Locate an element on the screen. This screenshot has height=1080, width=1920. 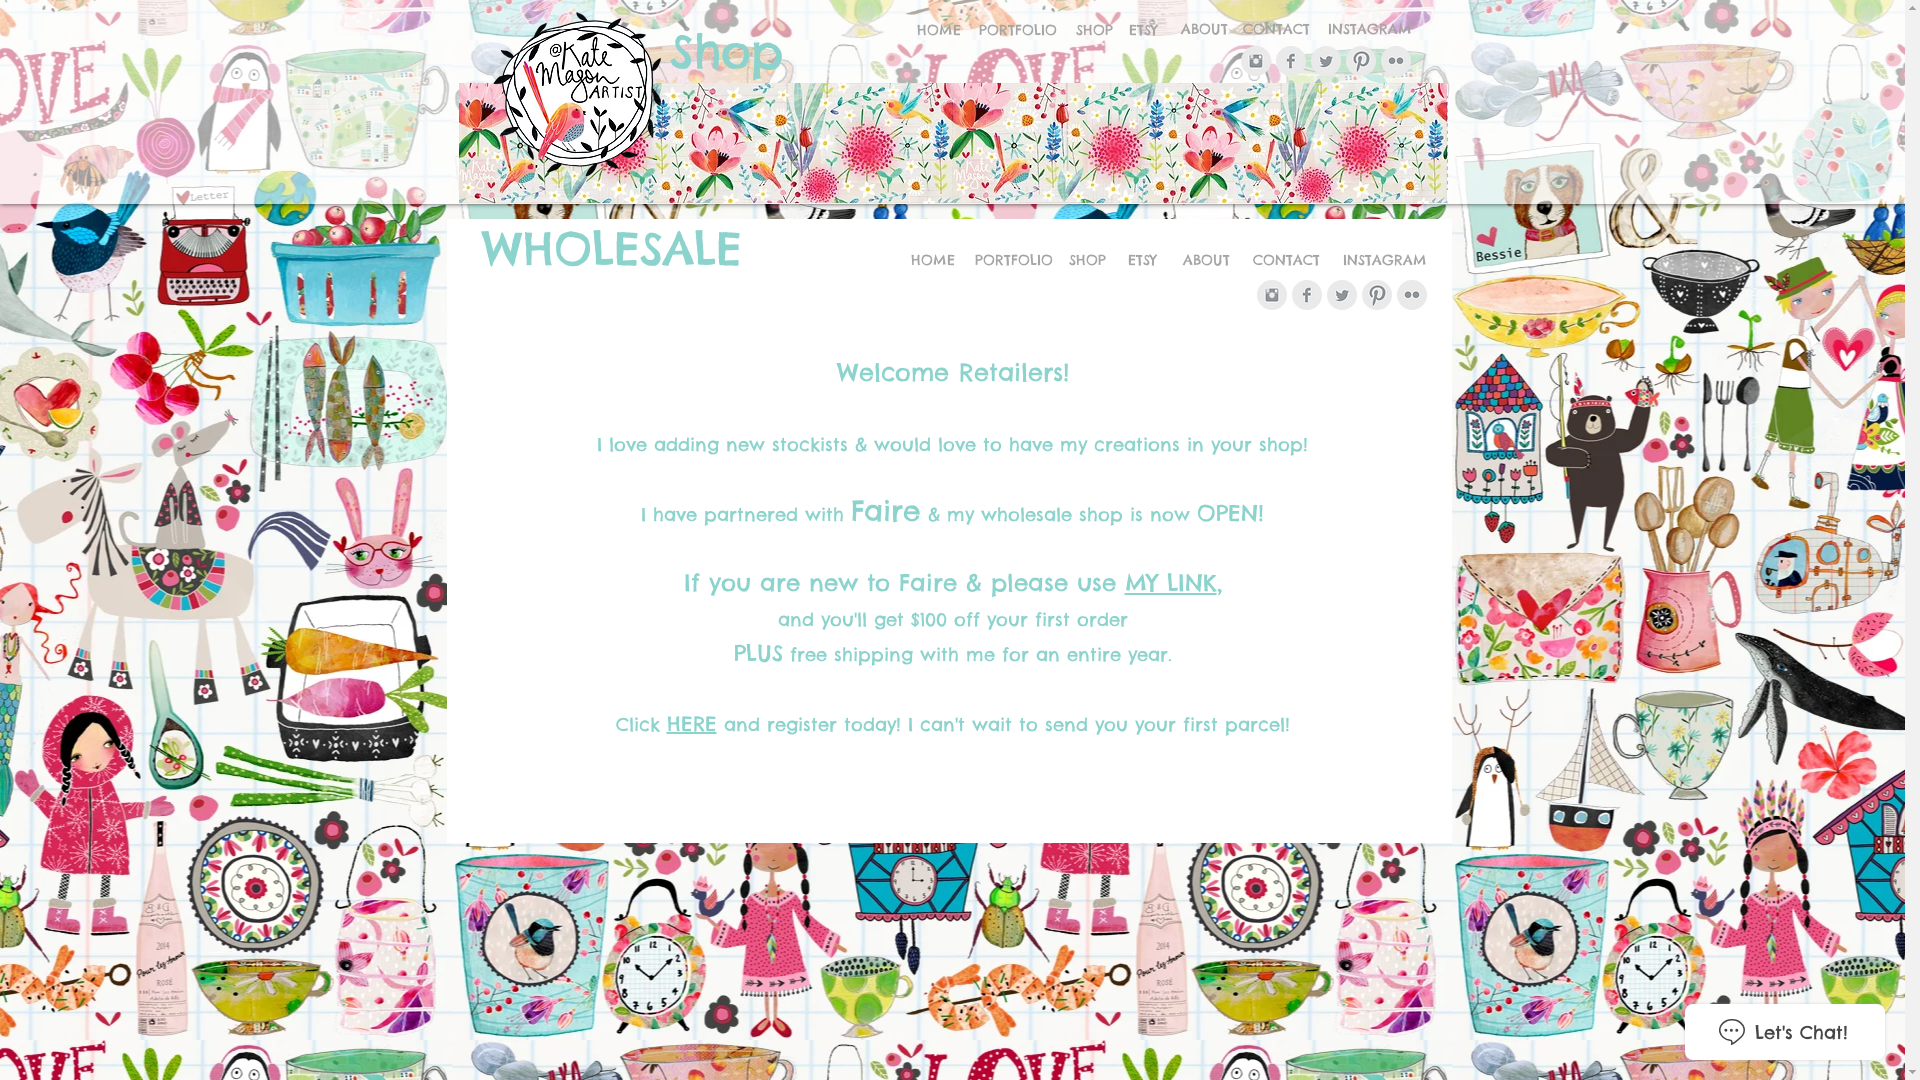
ETSY is located at coordinates (1144, 31).